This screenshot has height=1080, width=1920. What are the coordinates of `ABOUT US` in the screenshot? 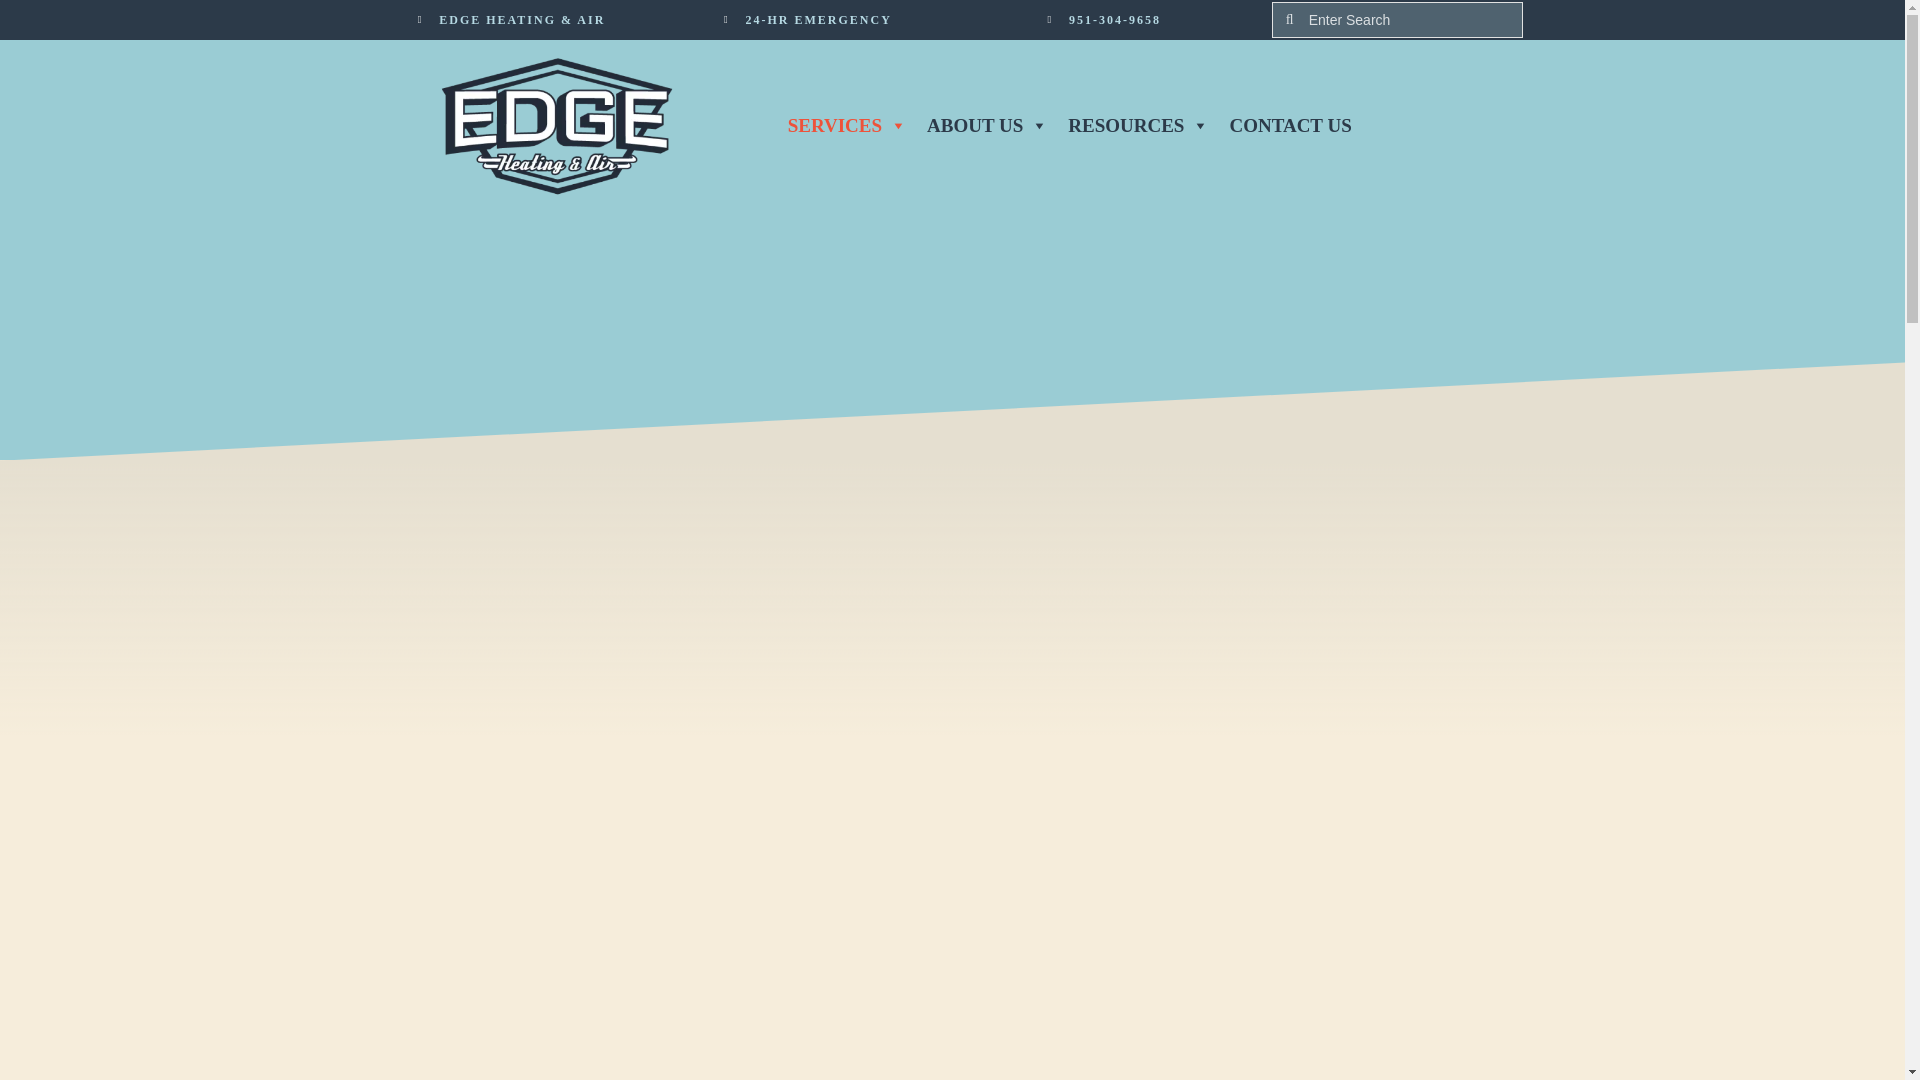 It's located at (987, 125).